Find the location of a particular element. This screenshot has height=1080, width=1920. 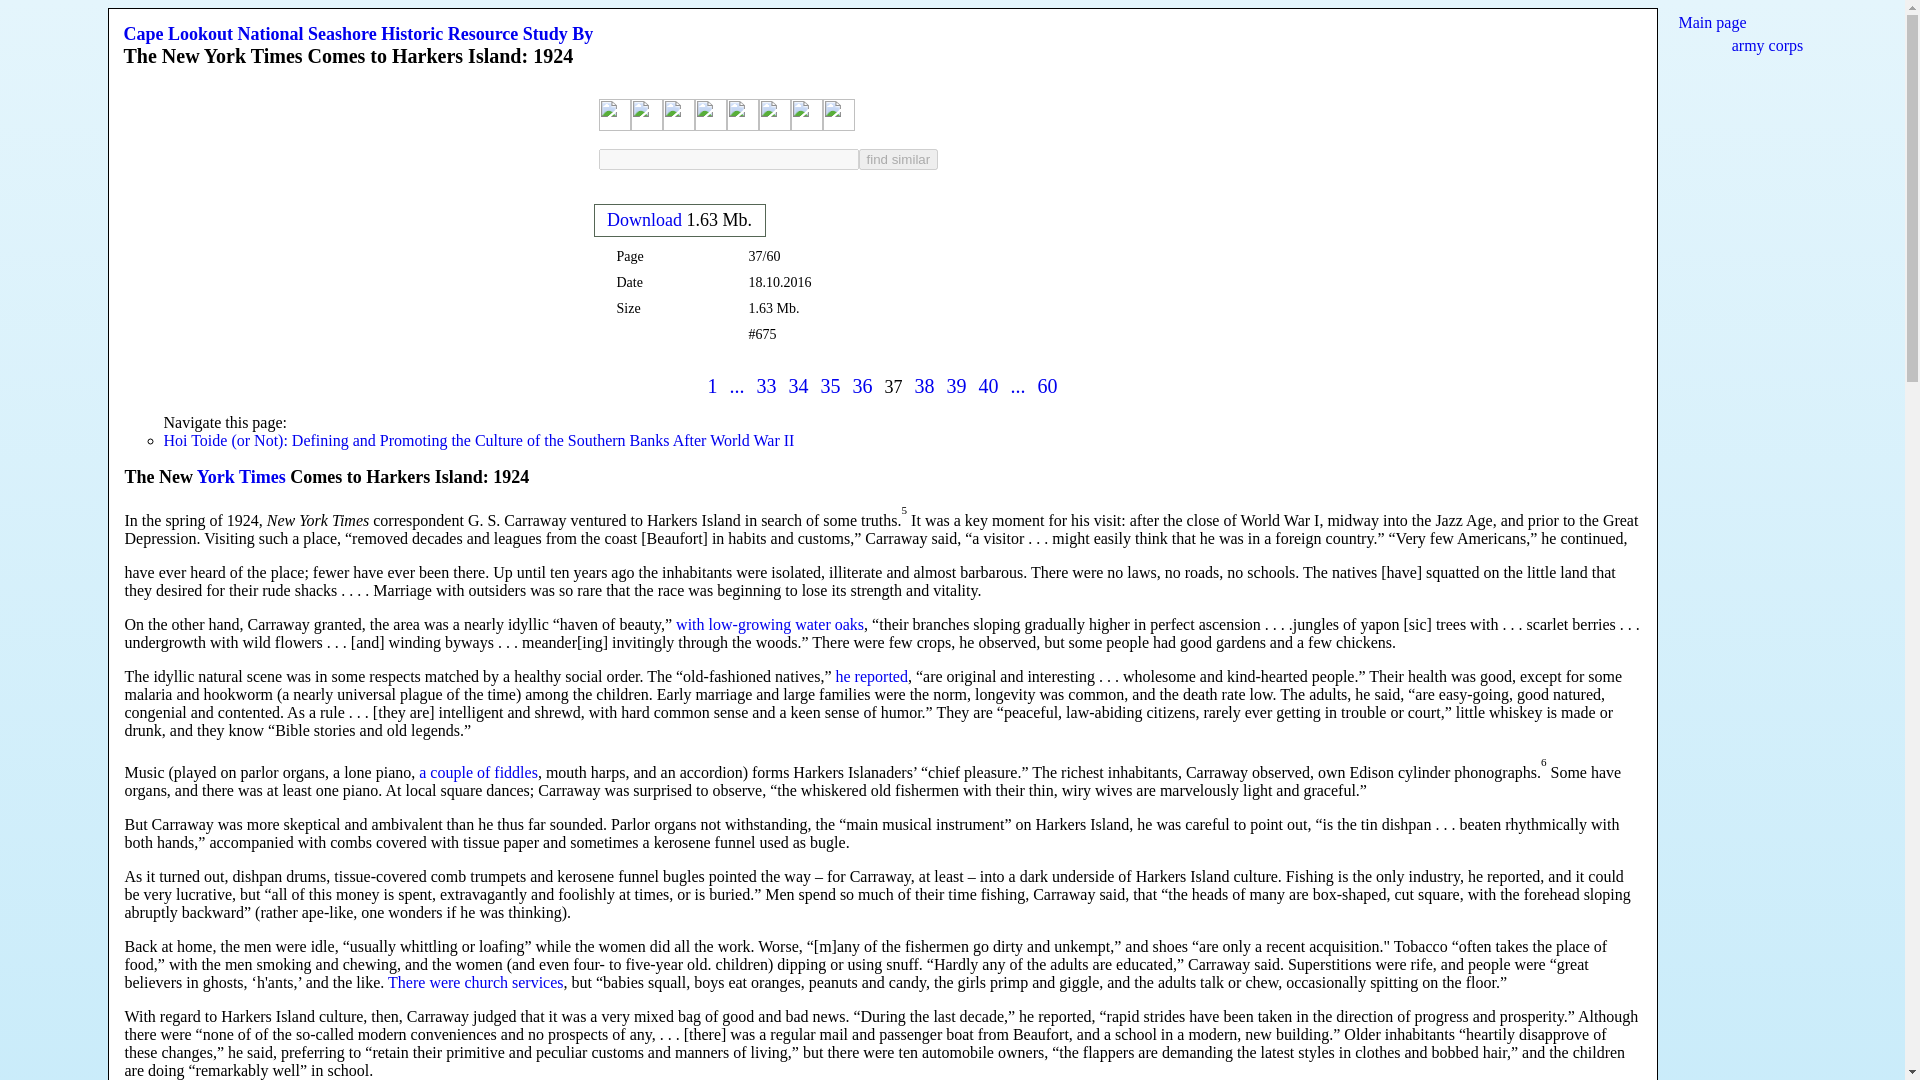

York Times is located at coordinates (242, 476).